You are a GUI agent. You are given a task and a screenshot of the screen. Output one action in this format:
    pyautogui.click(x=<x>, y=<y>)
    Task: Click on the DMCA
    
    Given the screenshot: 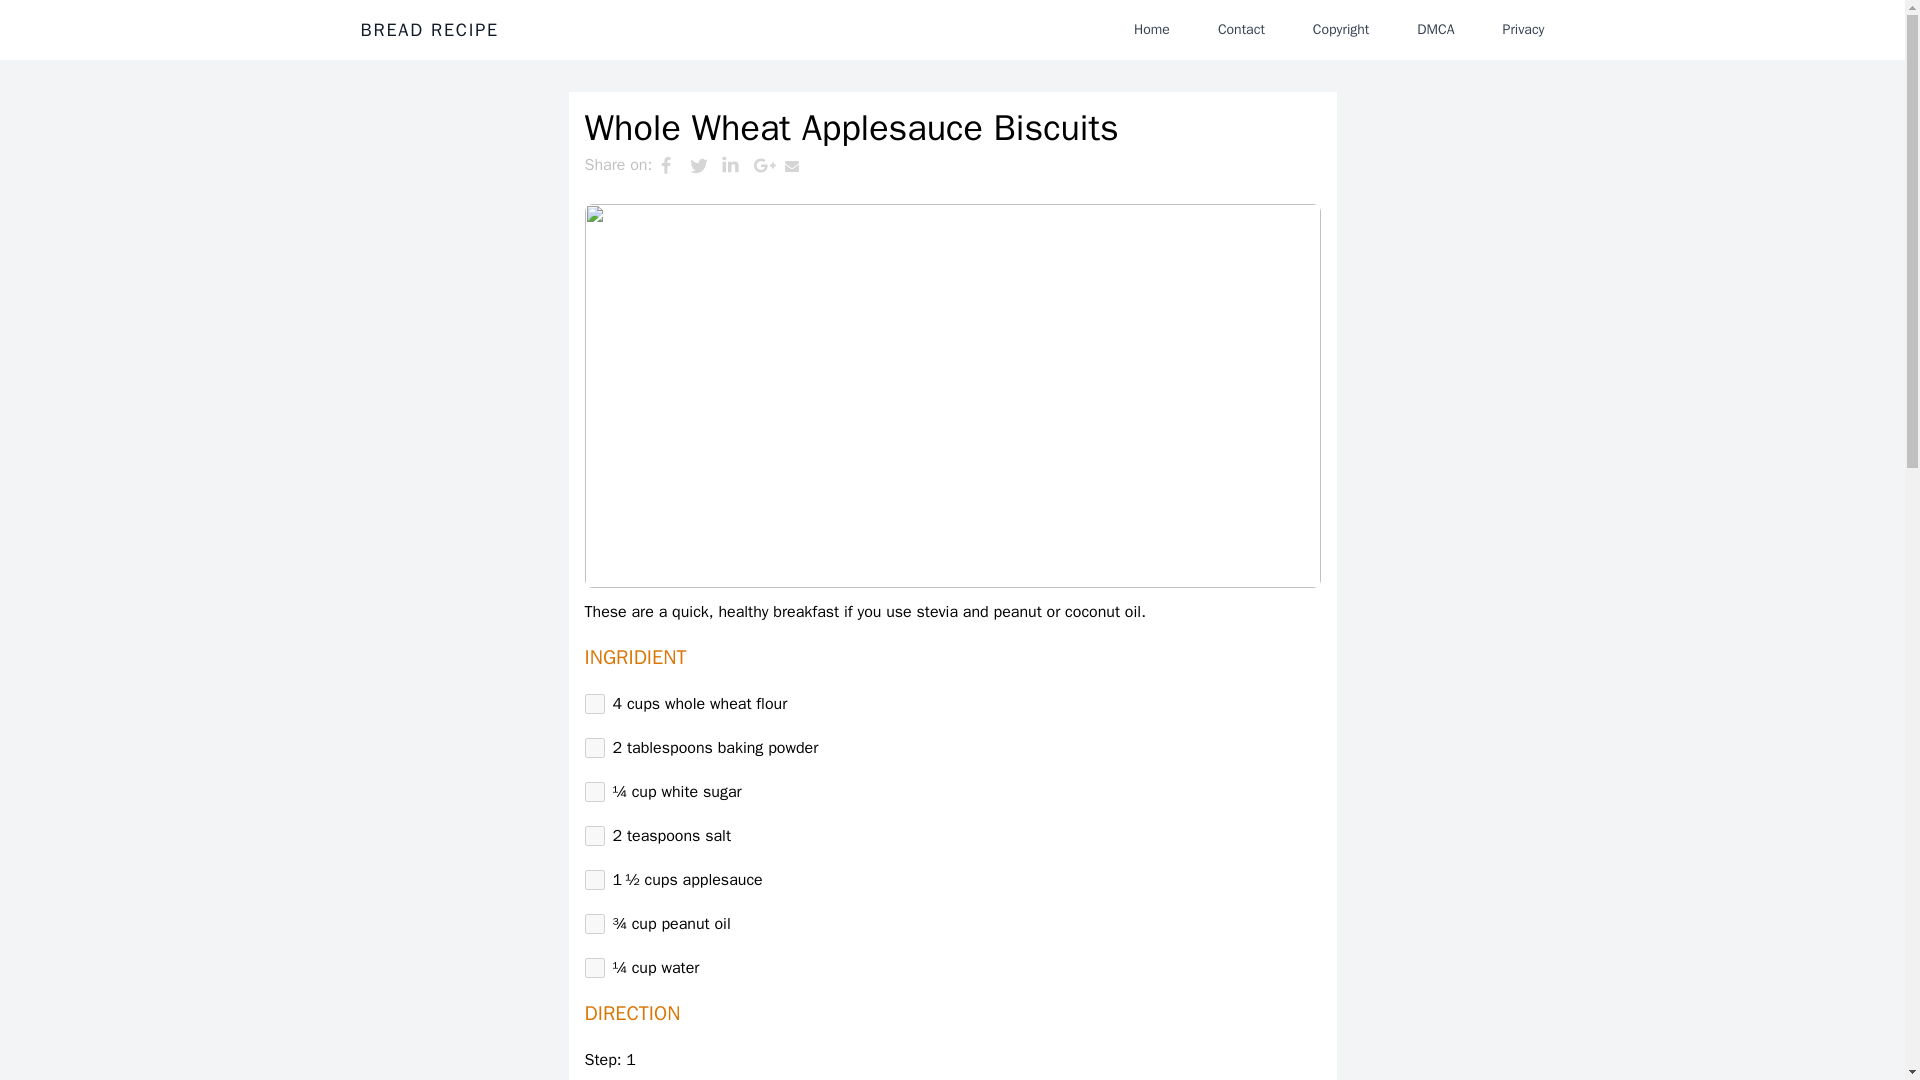 What is the action you would take?
    pyautogui.click(x=1436, y=29)
    